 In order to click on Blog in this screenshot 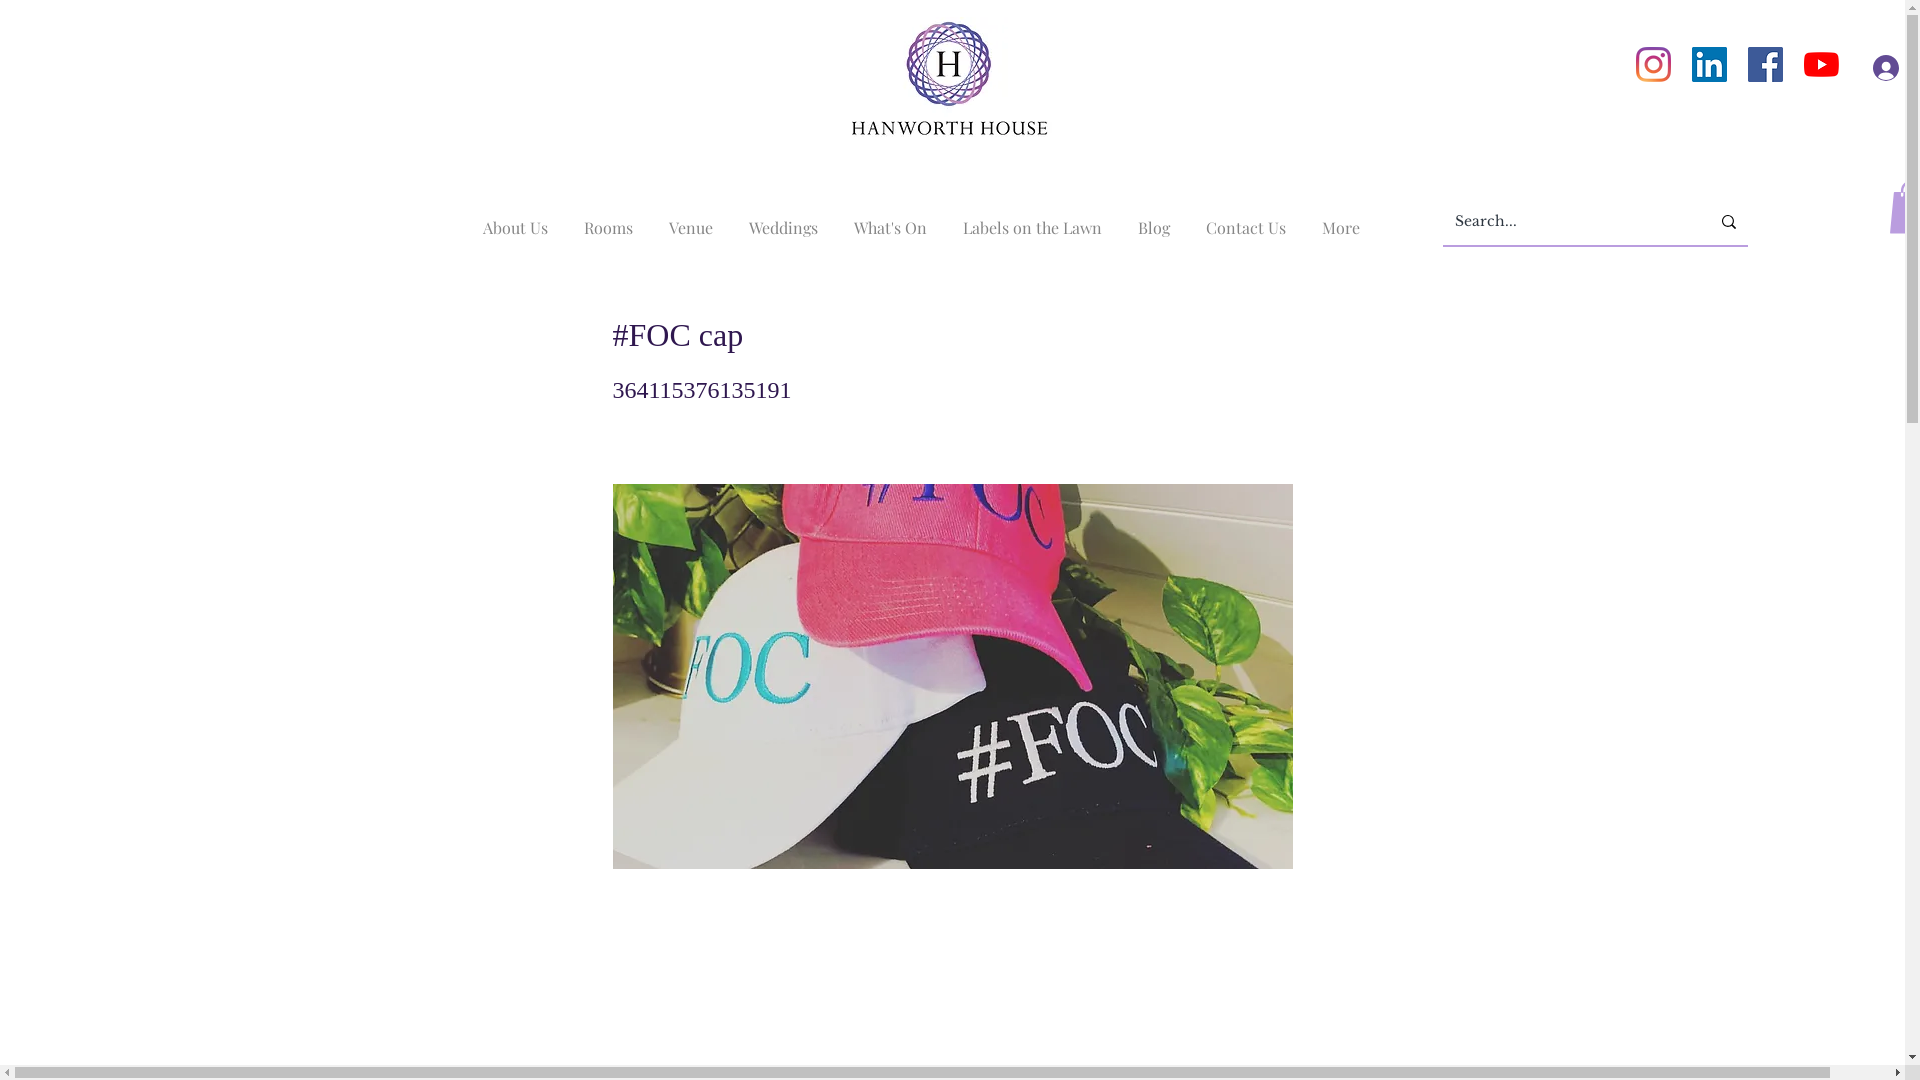, I will do `click(1154, 219)`.